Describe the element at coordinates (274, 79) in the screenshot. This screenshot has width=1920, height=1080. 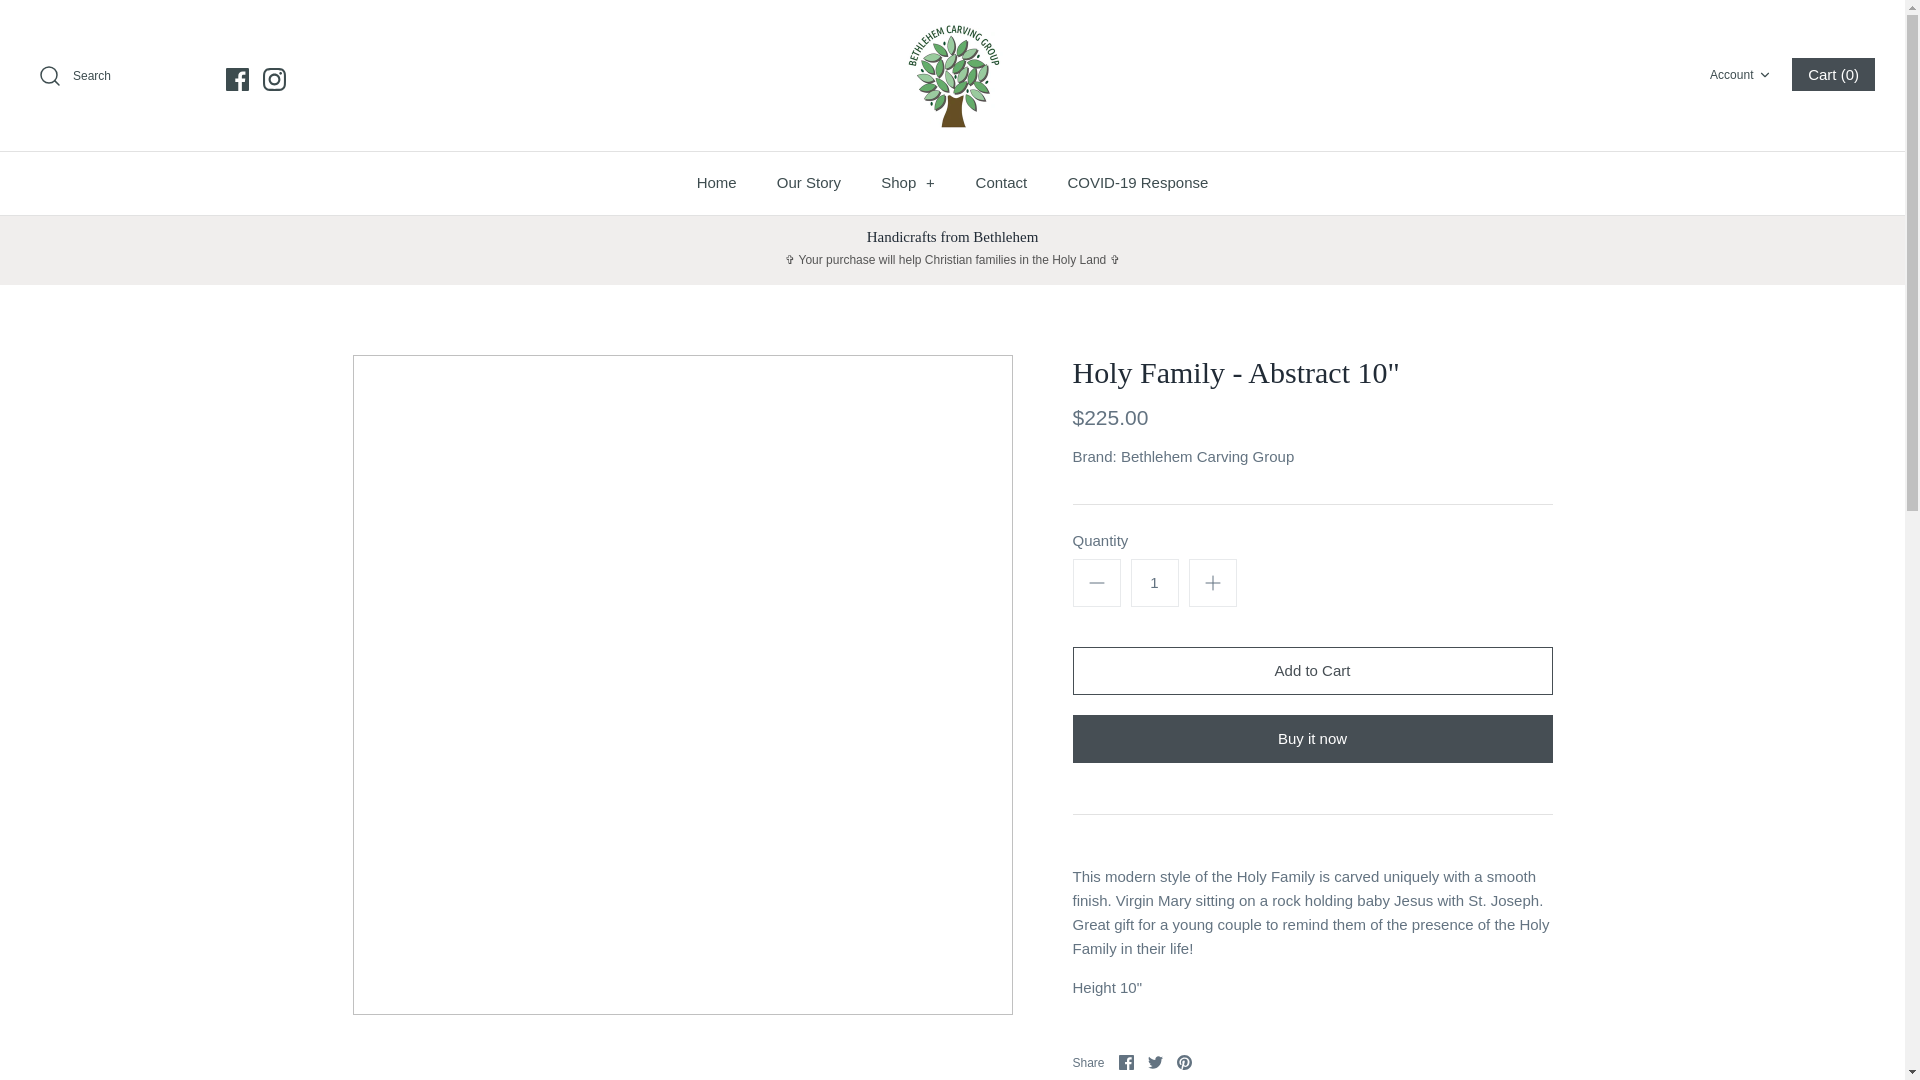
I see `Bethlehem Carving Group` at that location.